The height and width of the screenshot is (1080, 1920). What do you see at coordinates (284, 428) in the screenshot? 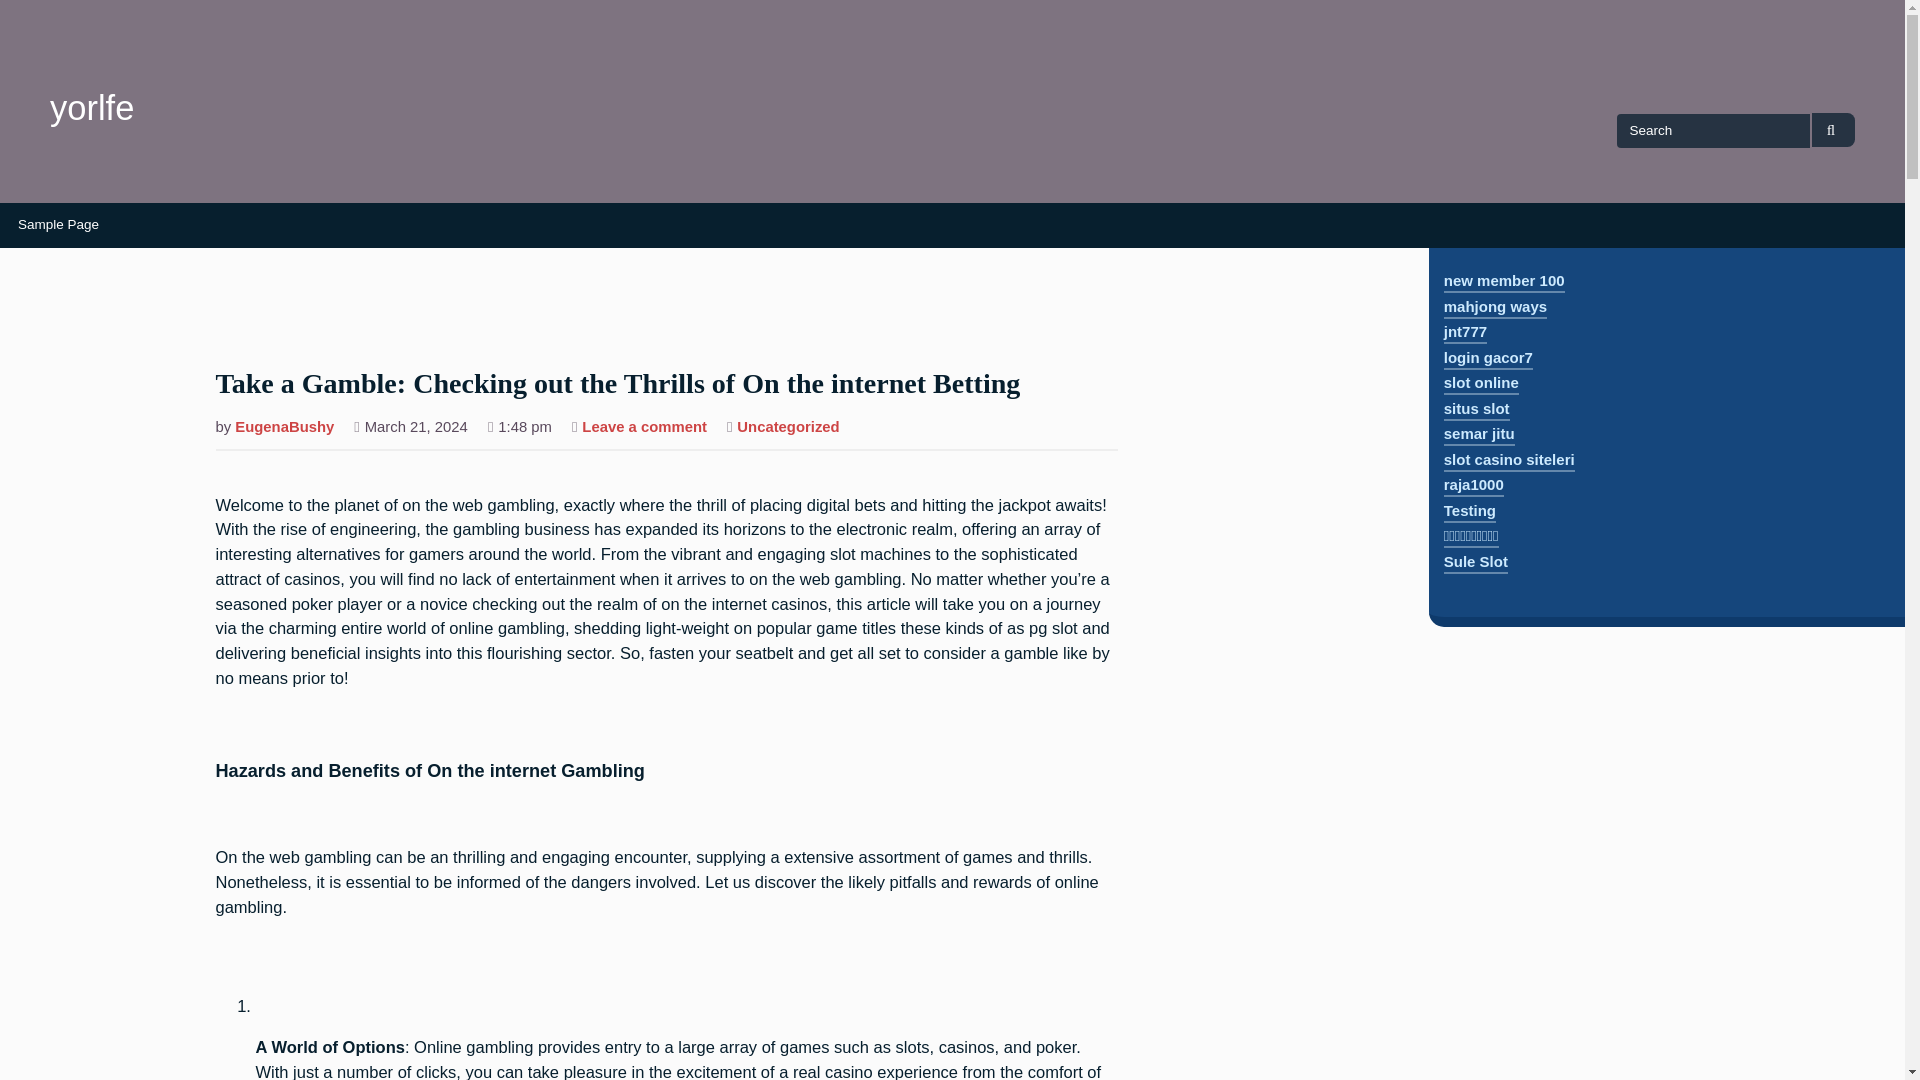
I see `Posts by EugenaBushy` at bounding box center [284, 428].